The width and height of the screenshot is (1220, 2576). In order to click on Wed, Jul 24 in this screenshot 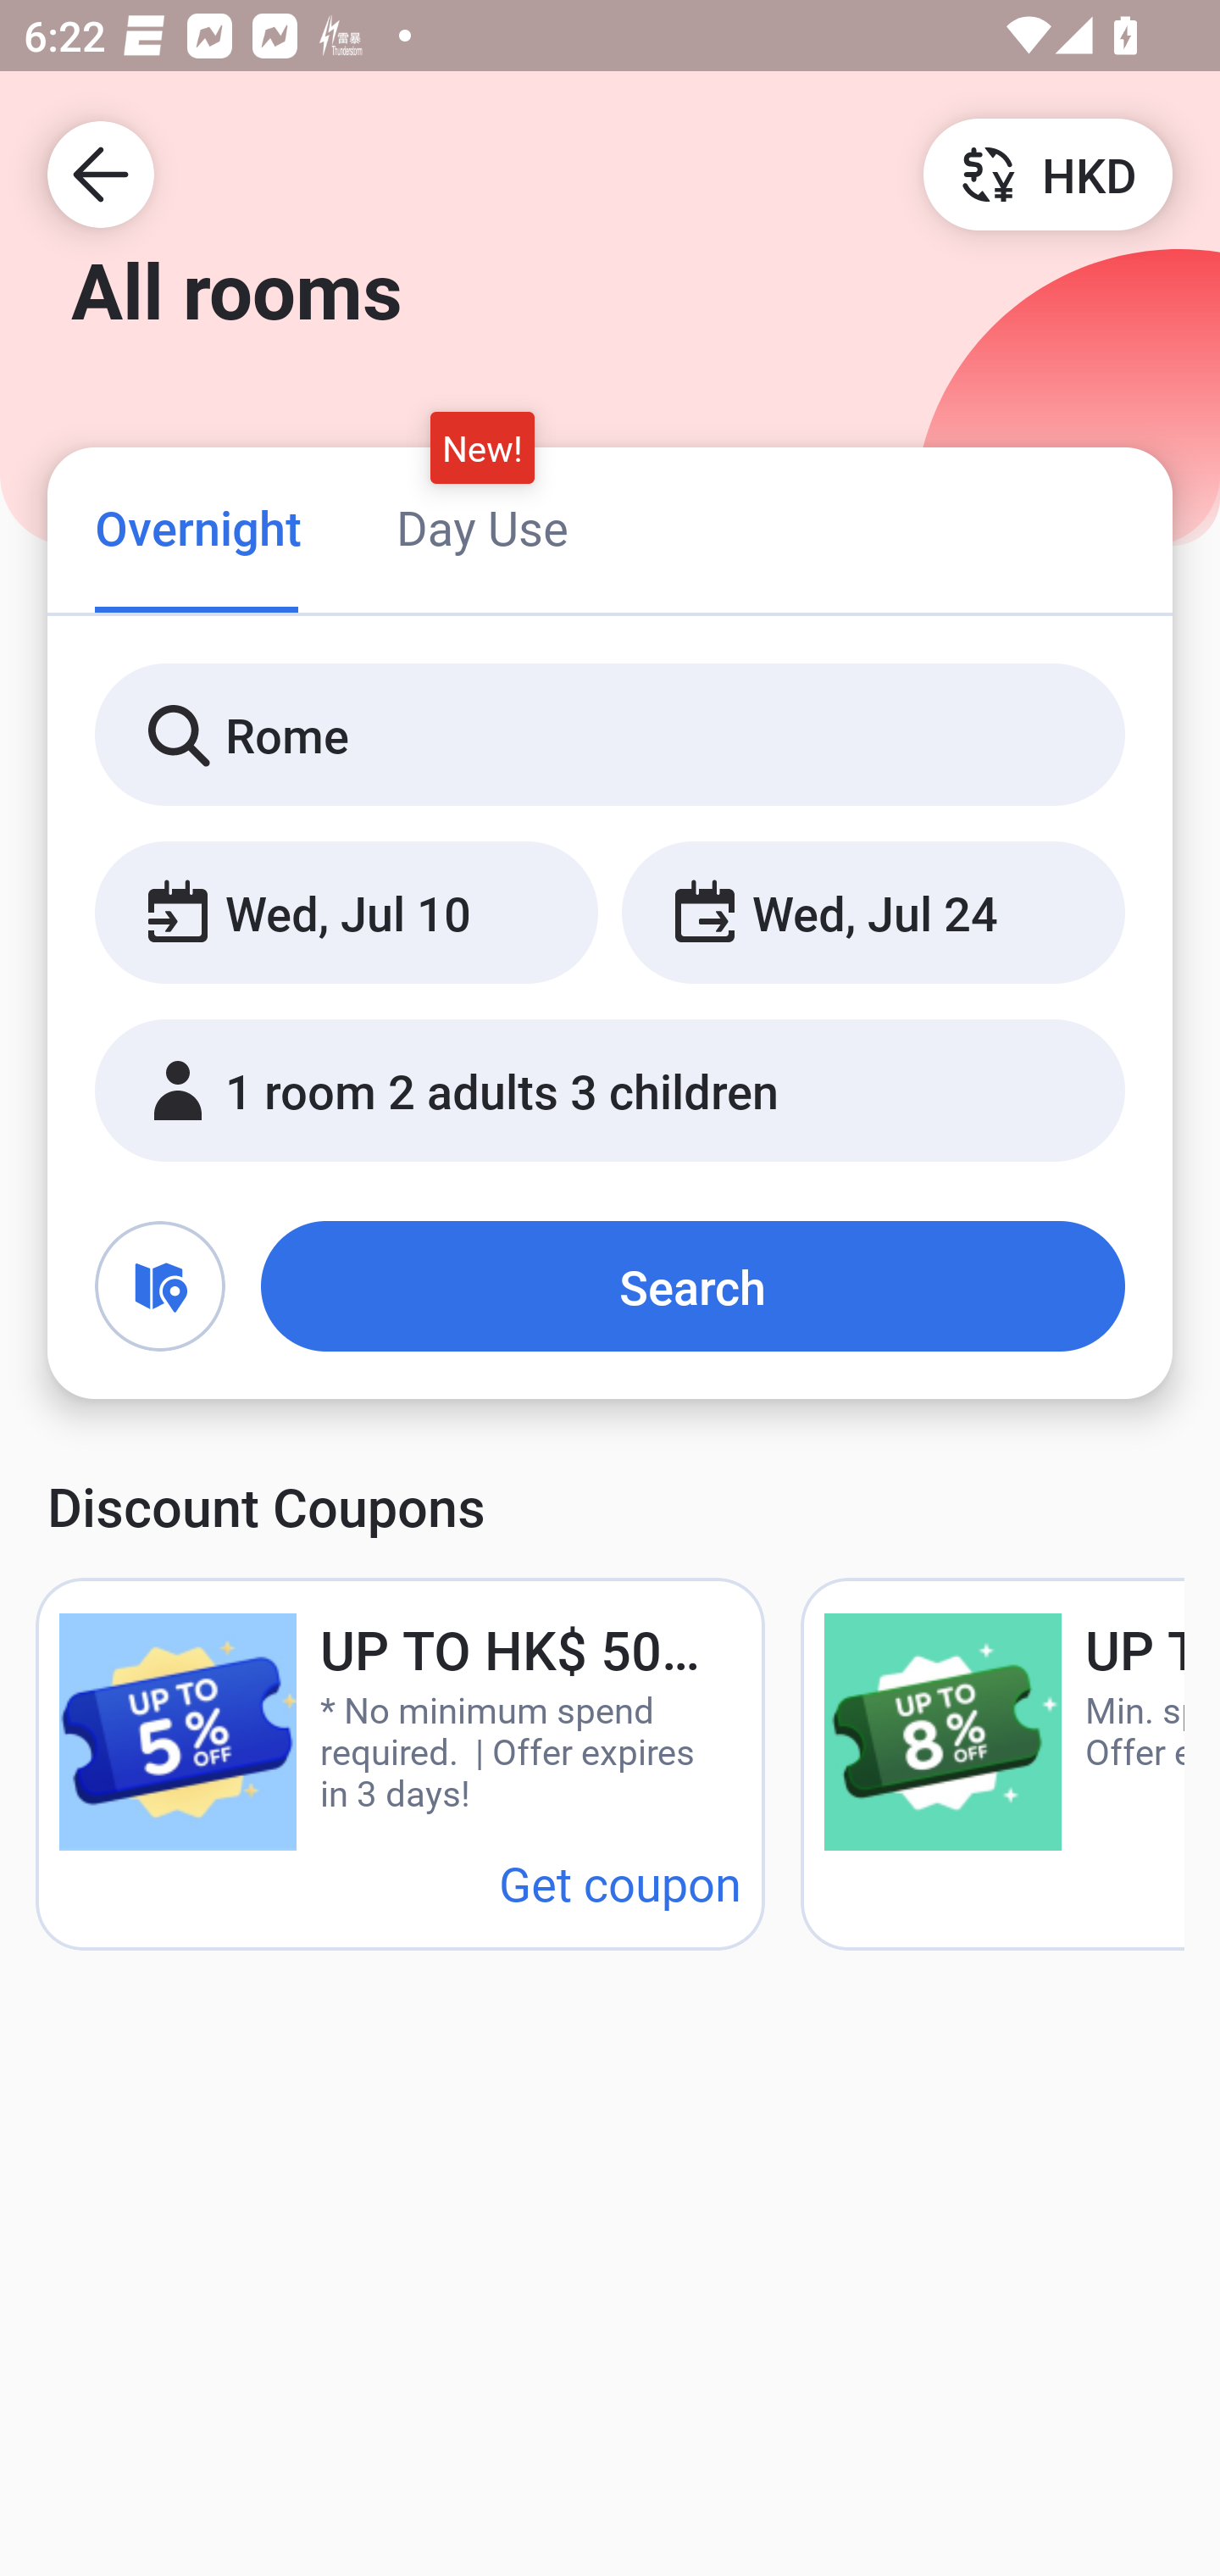, I will do `click(873, 913)`.